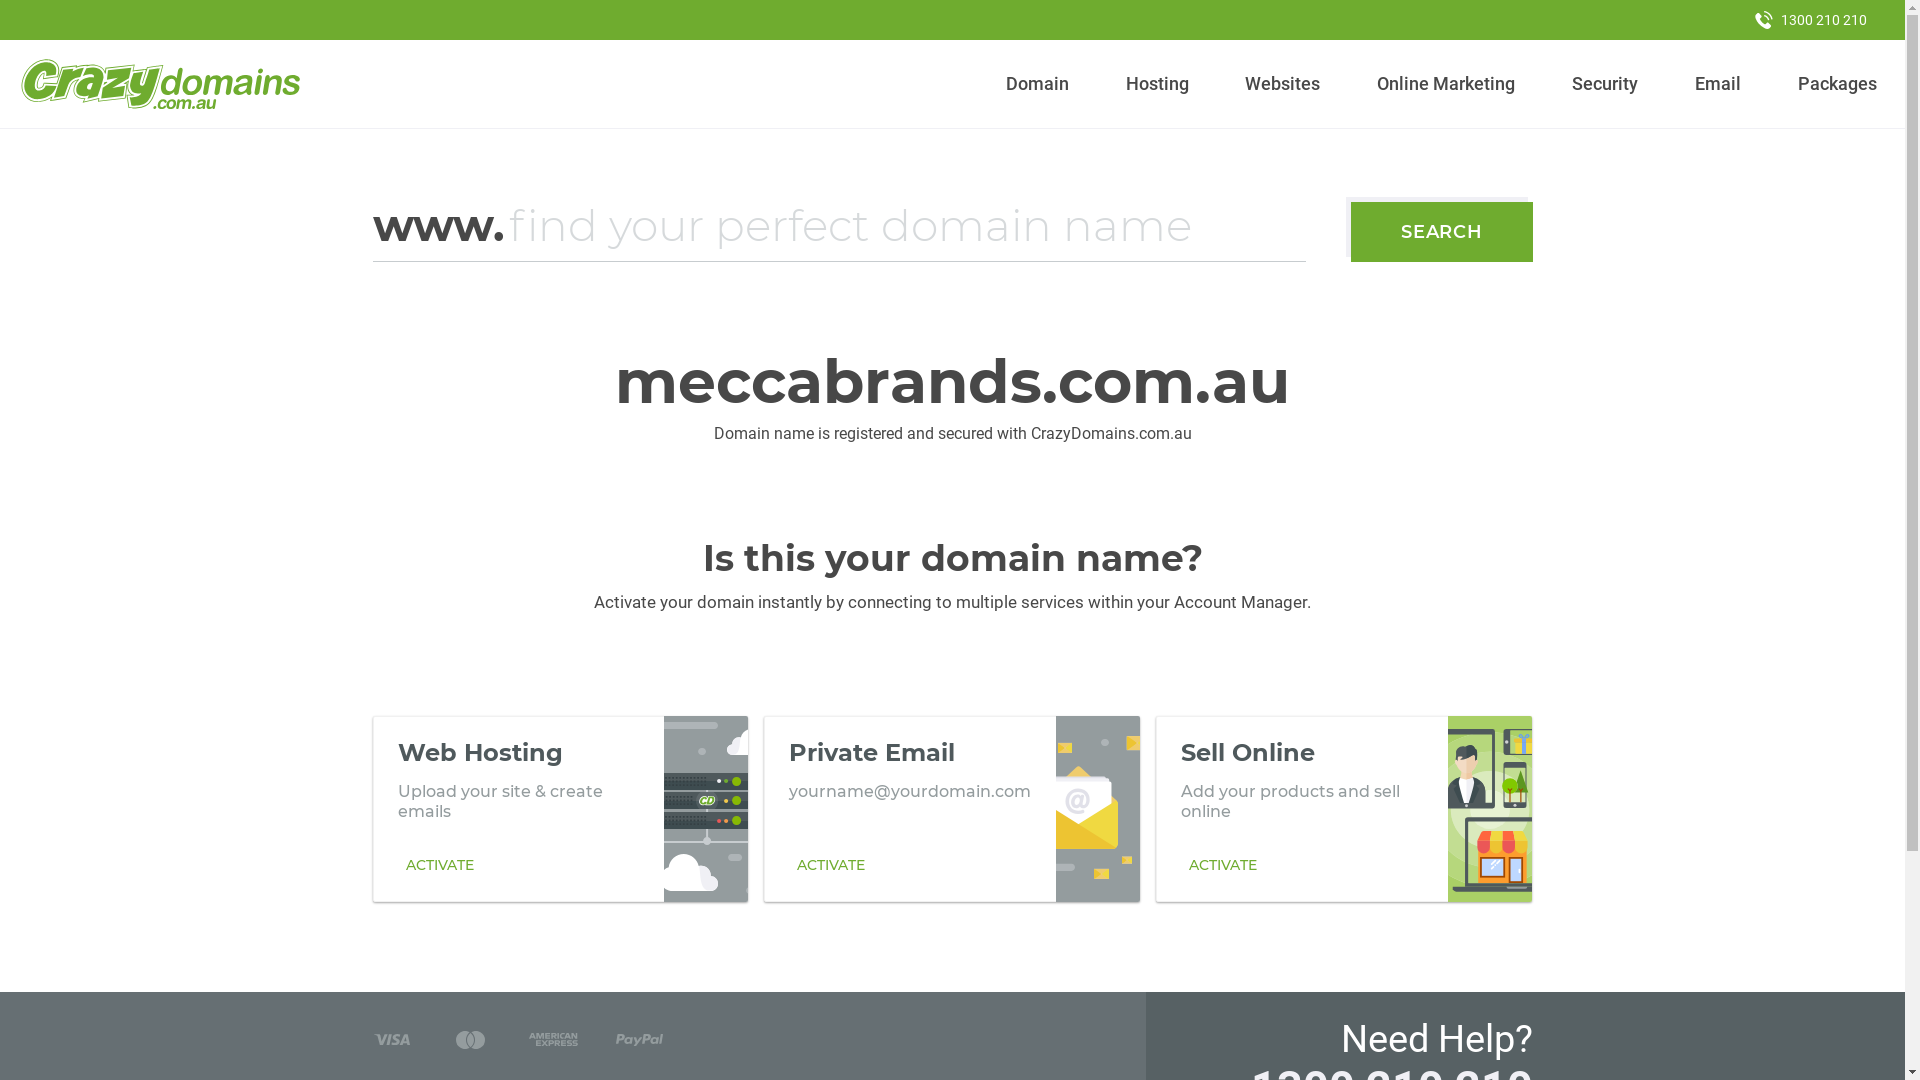 The image size is (1920, 1080). I want to click on Web Hosting
Upload your site & create emails
ACTIVATE, so click(560, 809).